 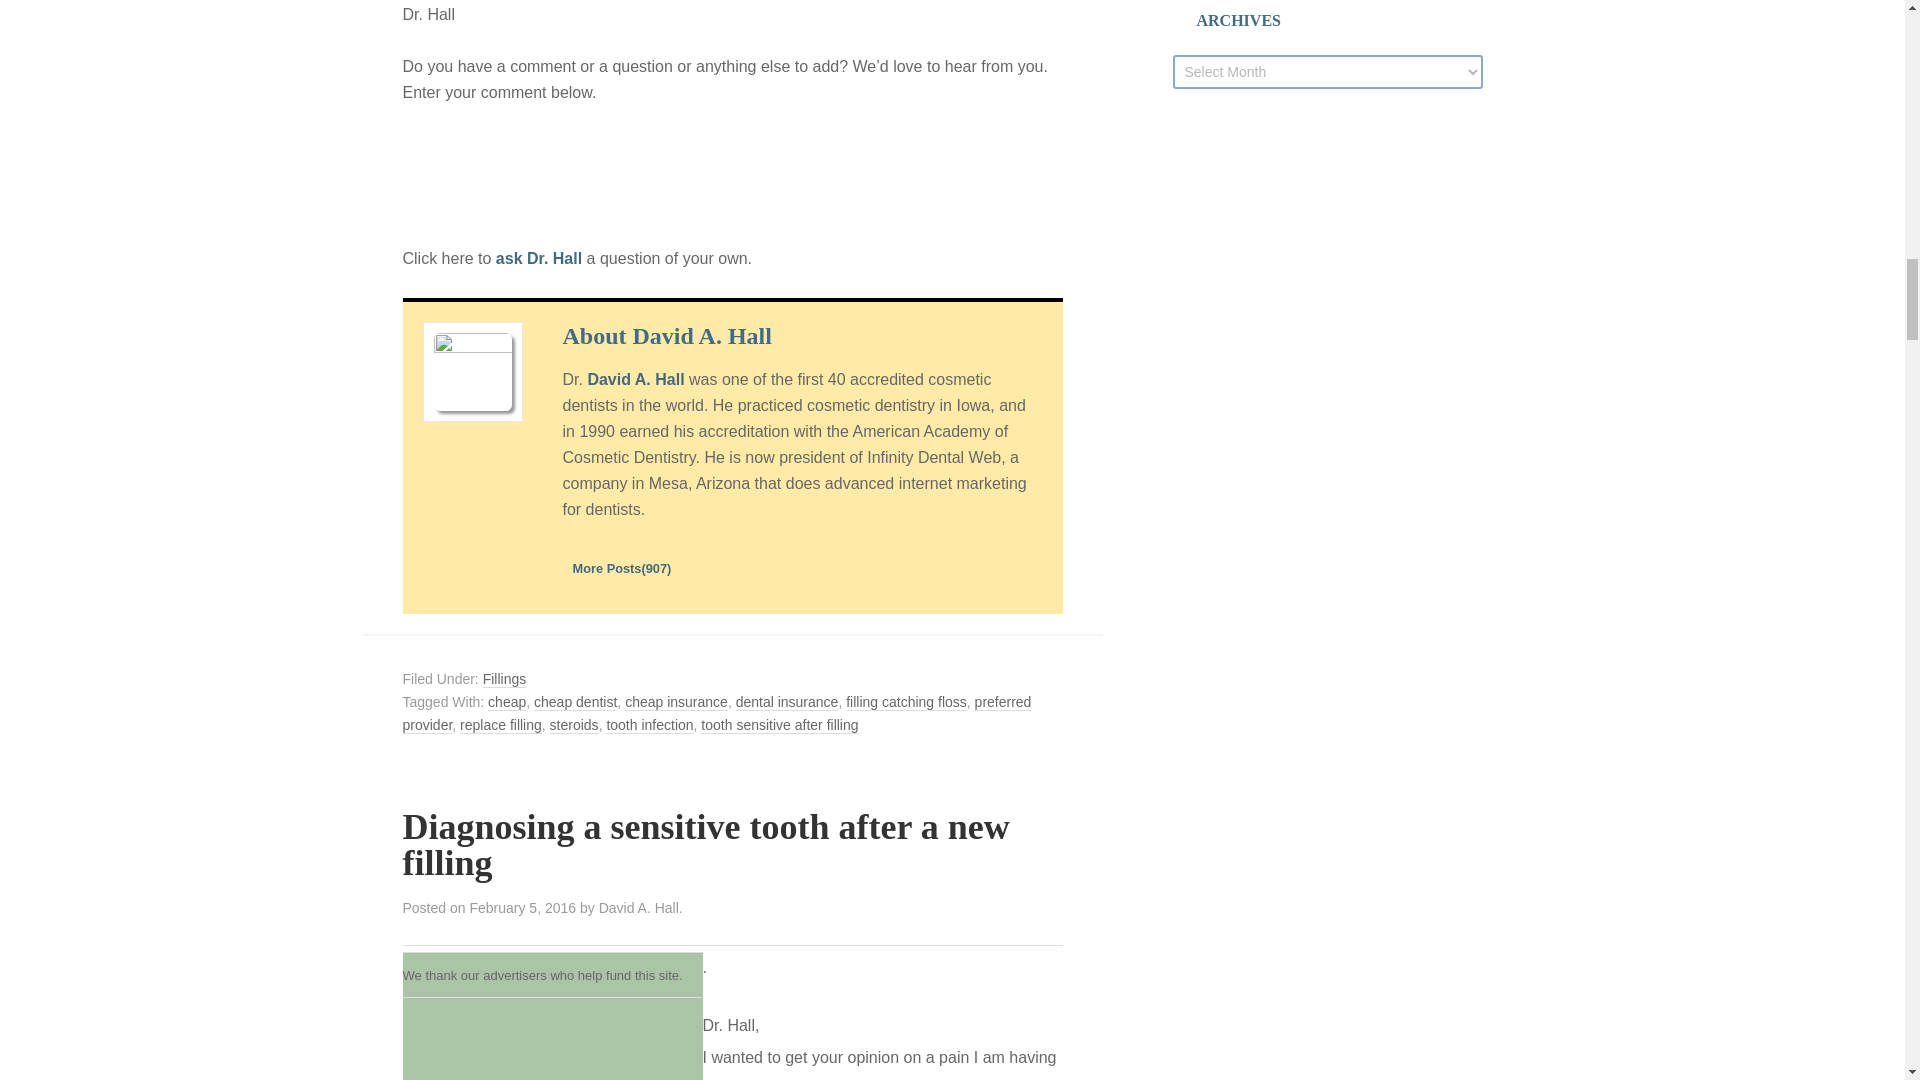 I want to click on replace filling, so click(x=500, y=726).